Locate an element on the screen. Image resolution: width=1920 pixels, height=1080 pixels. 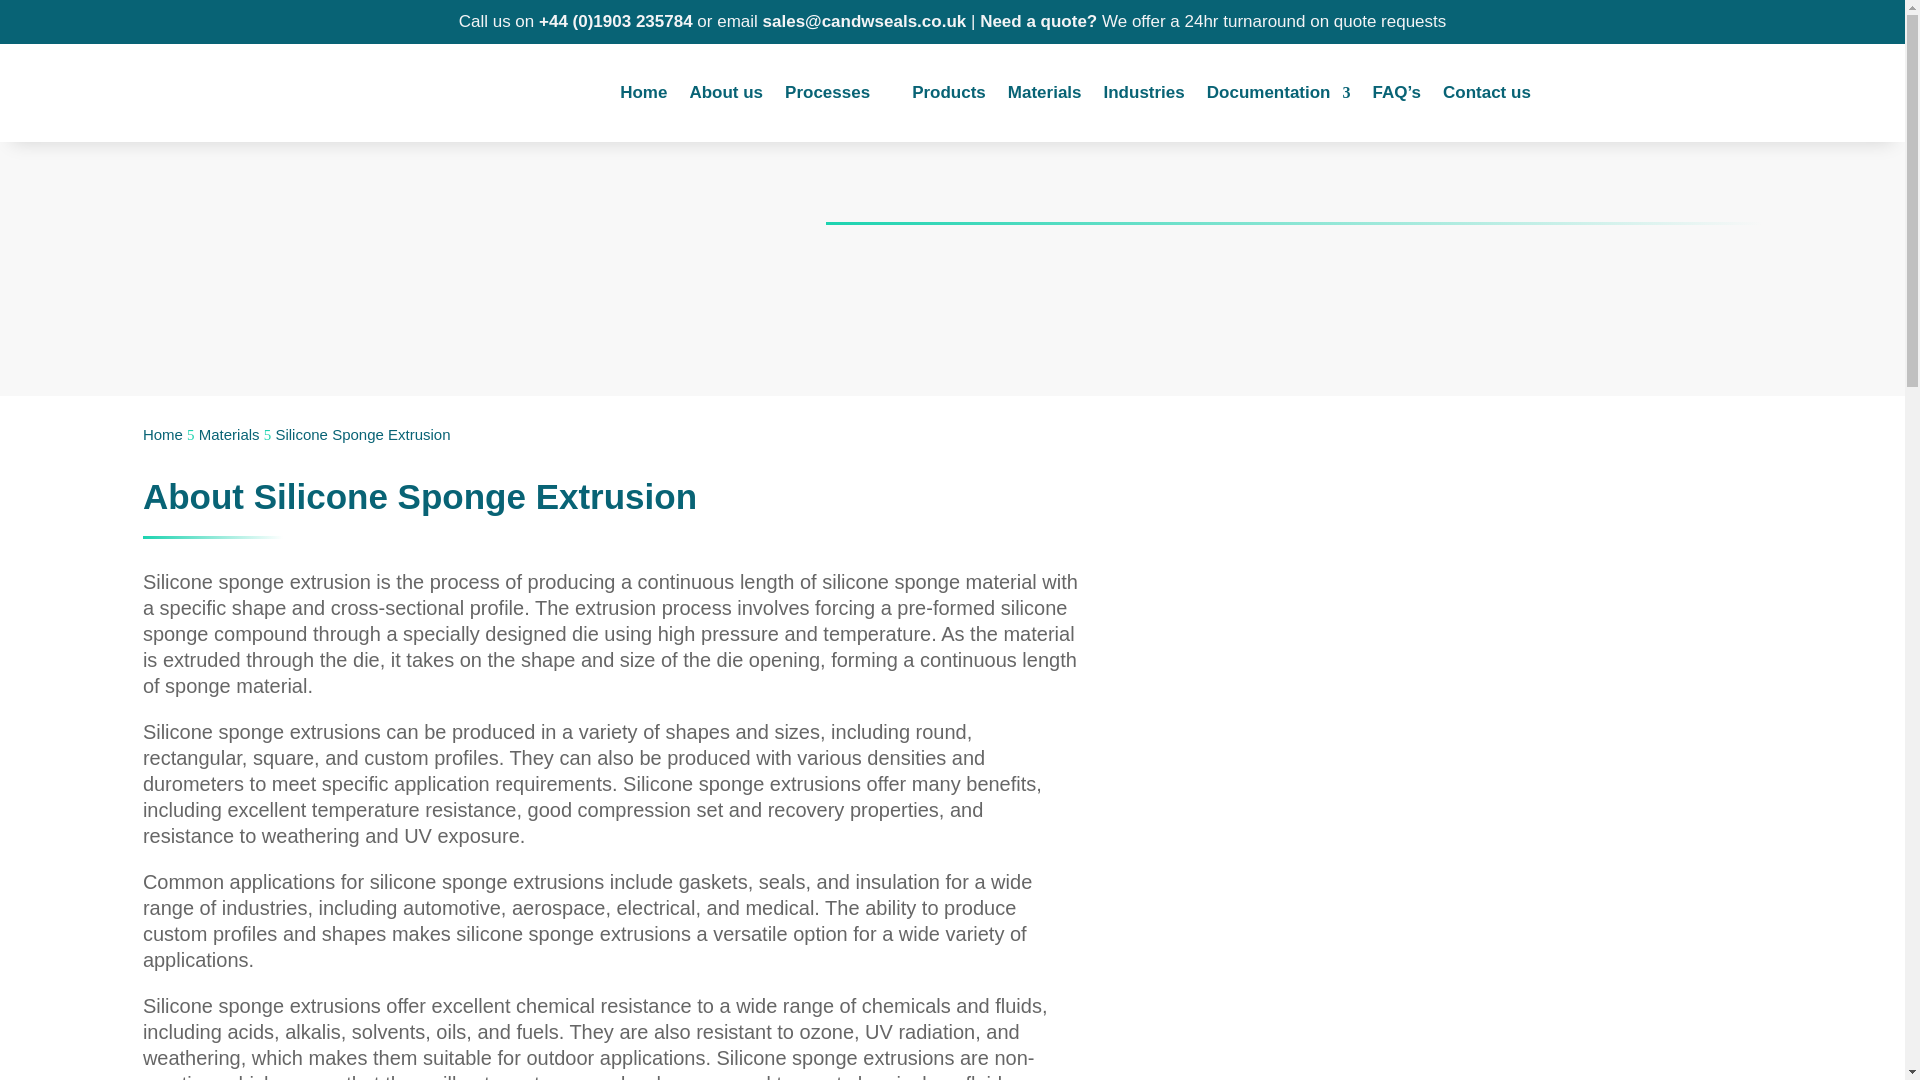
Materials is located at coordinates (229, 434).